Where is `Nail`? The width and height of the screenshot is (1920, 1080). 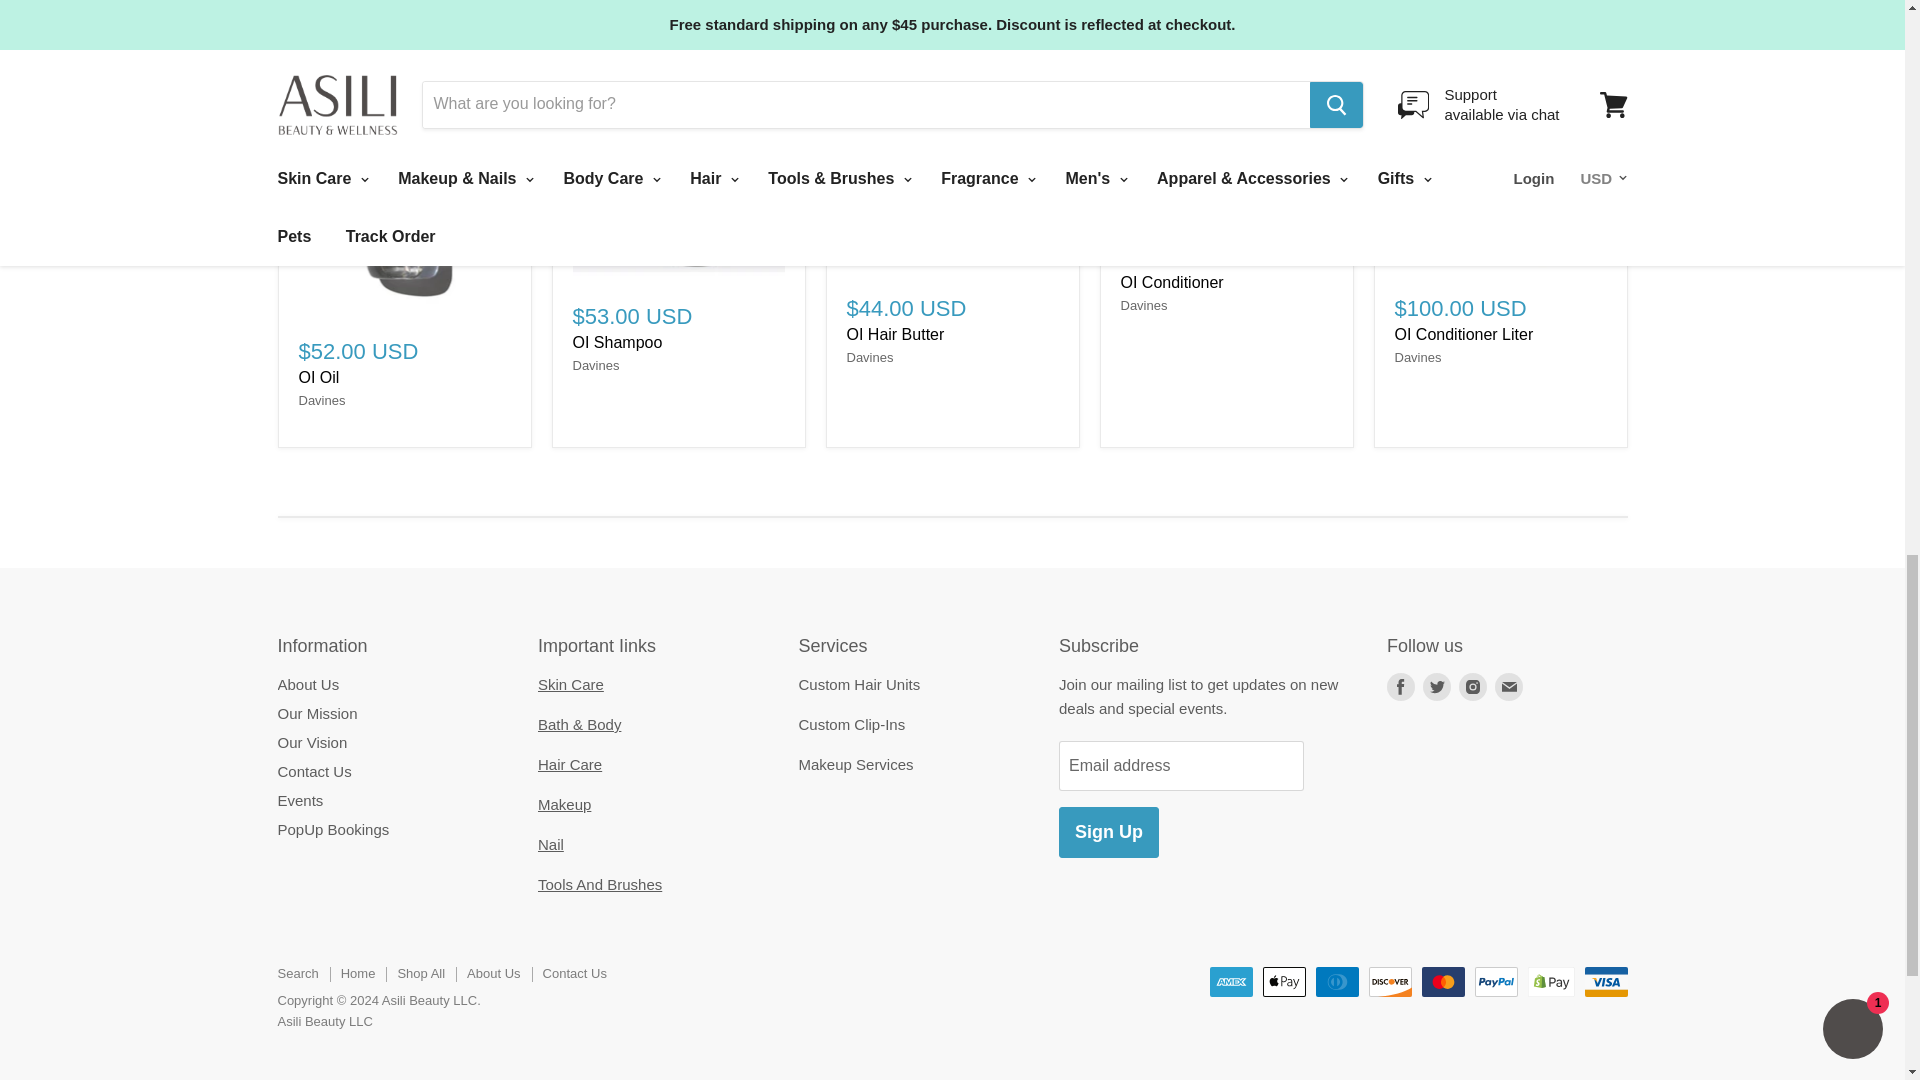
Nail is located at coordinates (550, 844).